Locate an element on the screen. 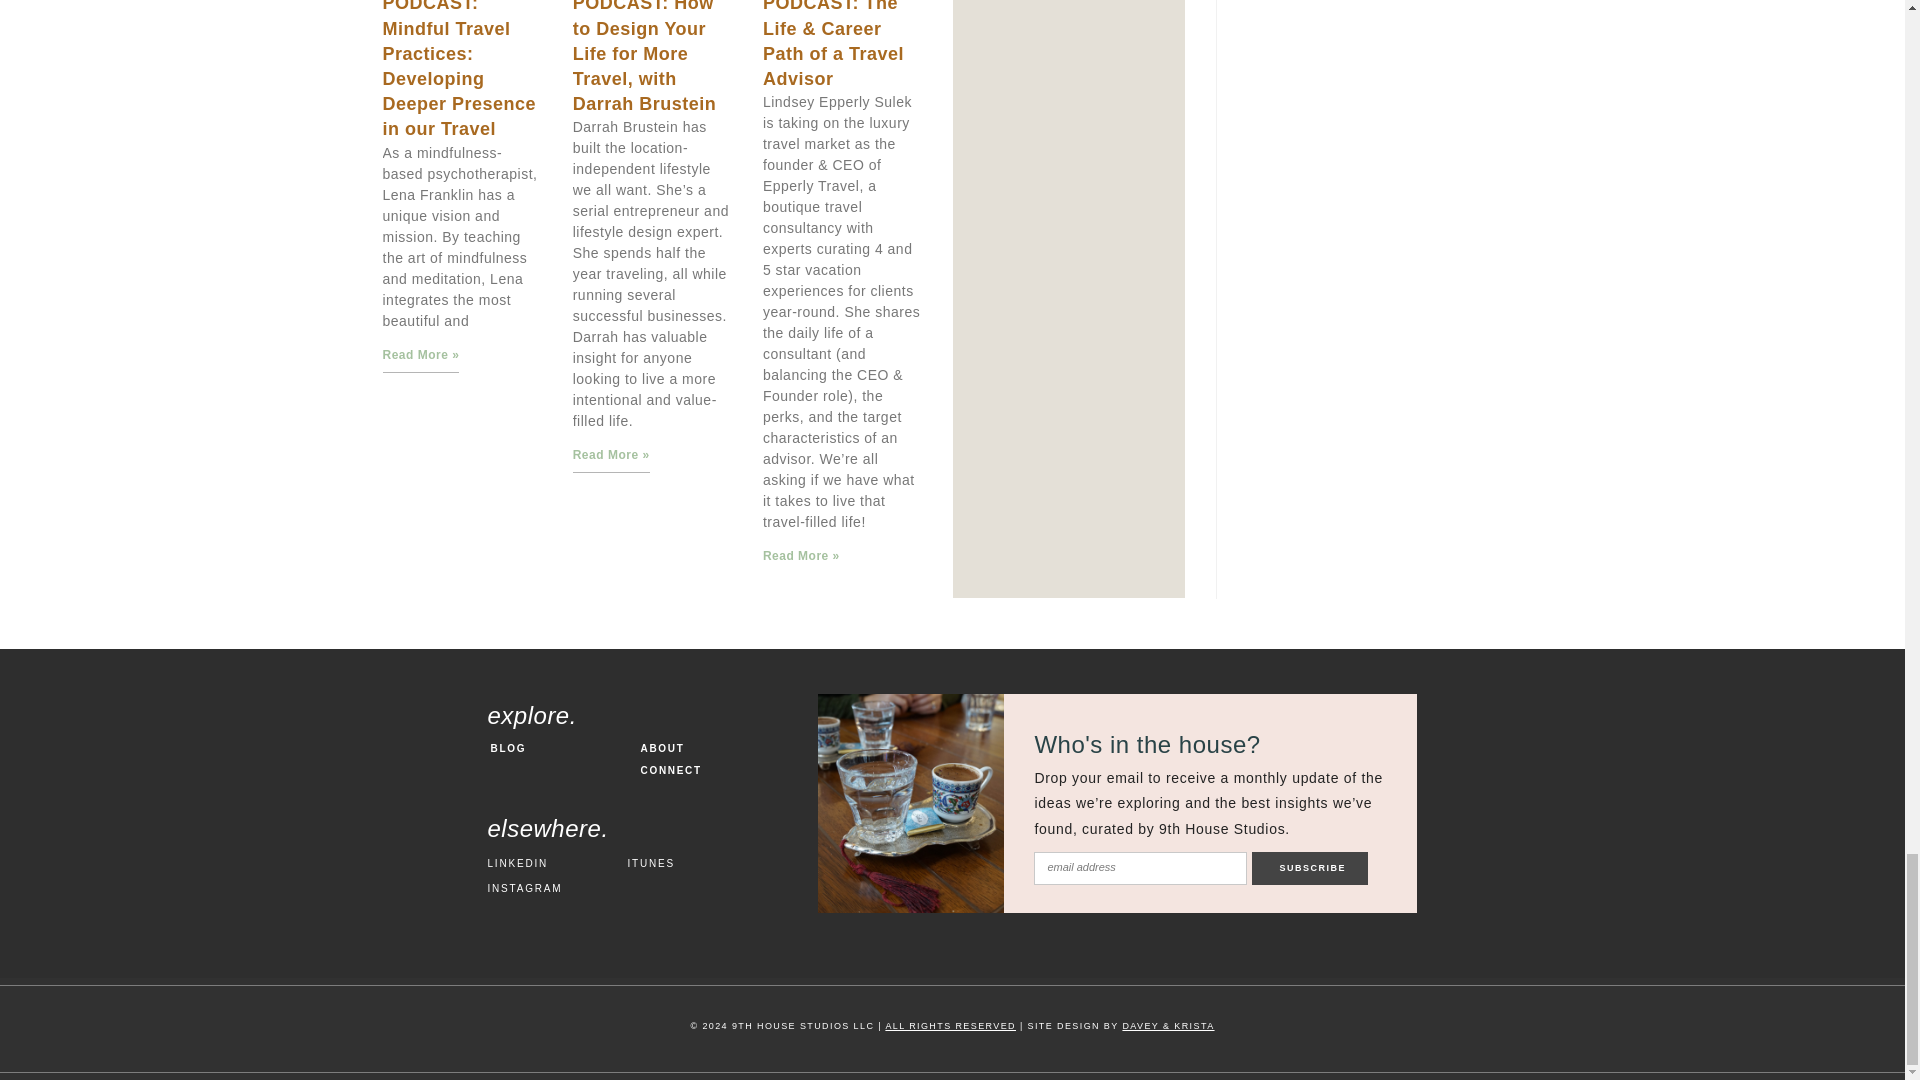 The image size is (1920, 1080). CONNECT is located at coordinates (716, 770).